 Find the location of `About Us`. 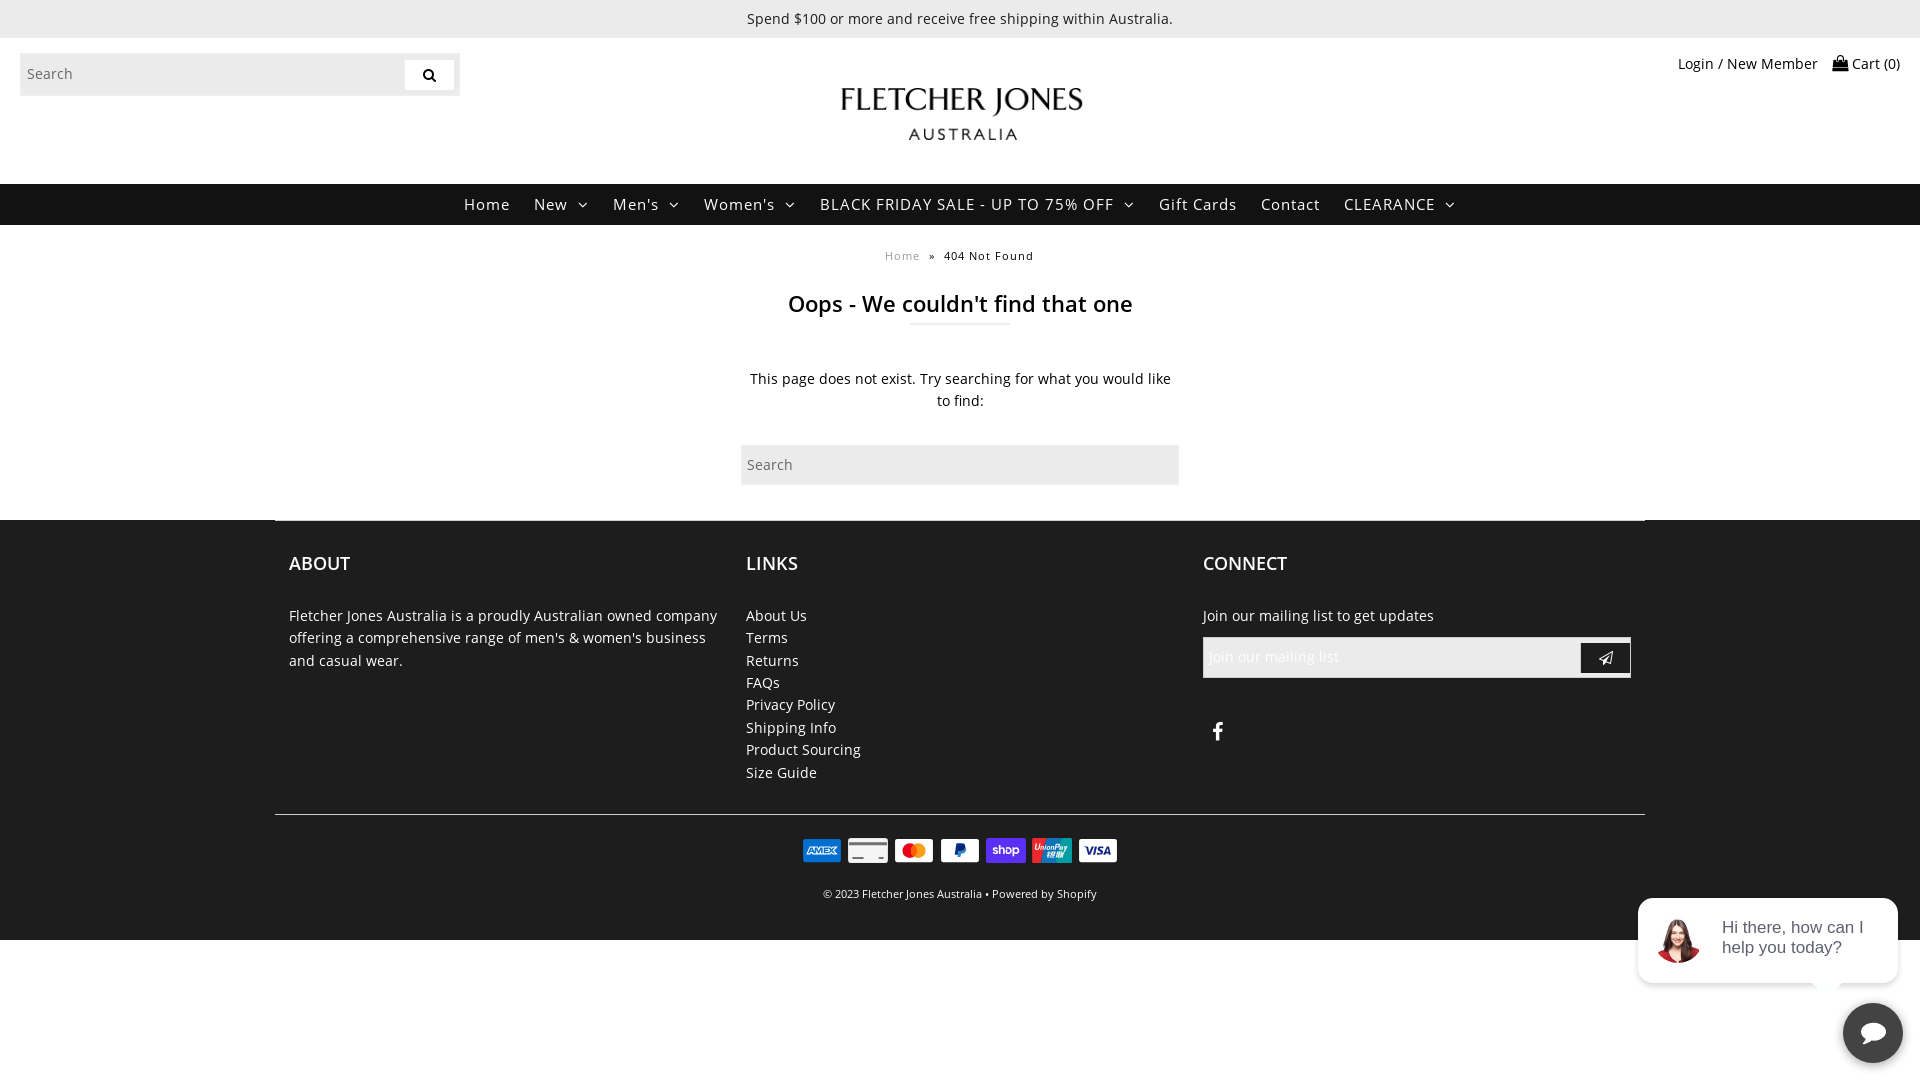

About Us is located at coordinates (776, 616).